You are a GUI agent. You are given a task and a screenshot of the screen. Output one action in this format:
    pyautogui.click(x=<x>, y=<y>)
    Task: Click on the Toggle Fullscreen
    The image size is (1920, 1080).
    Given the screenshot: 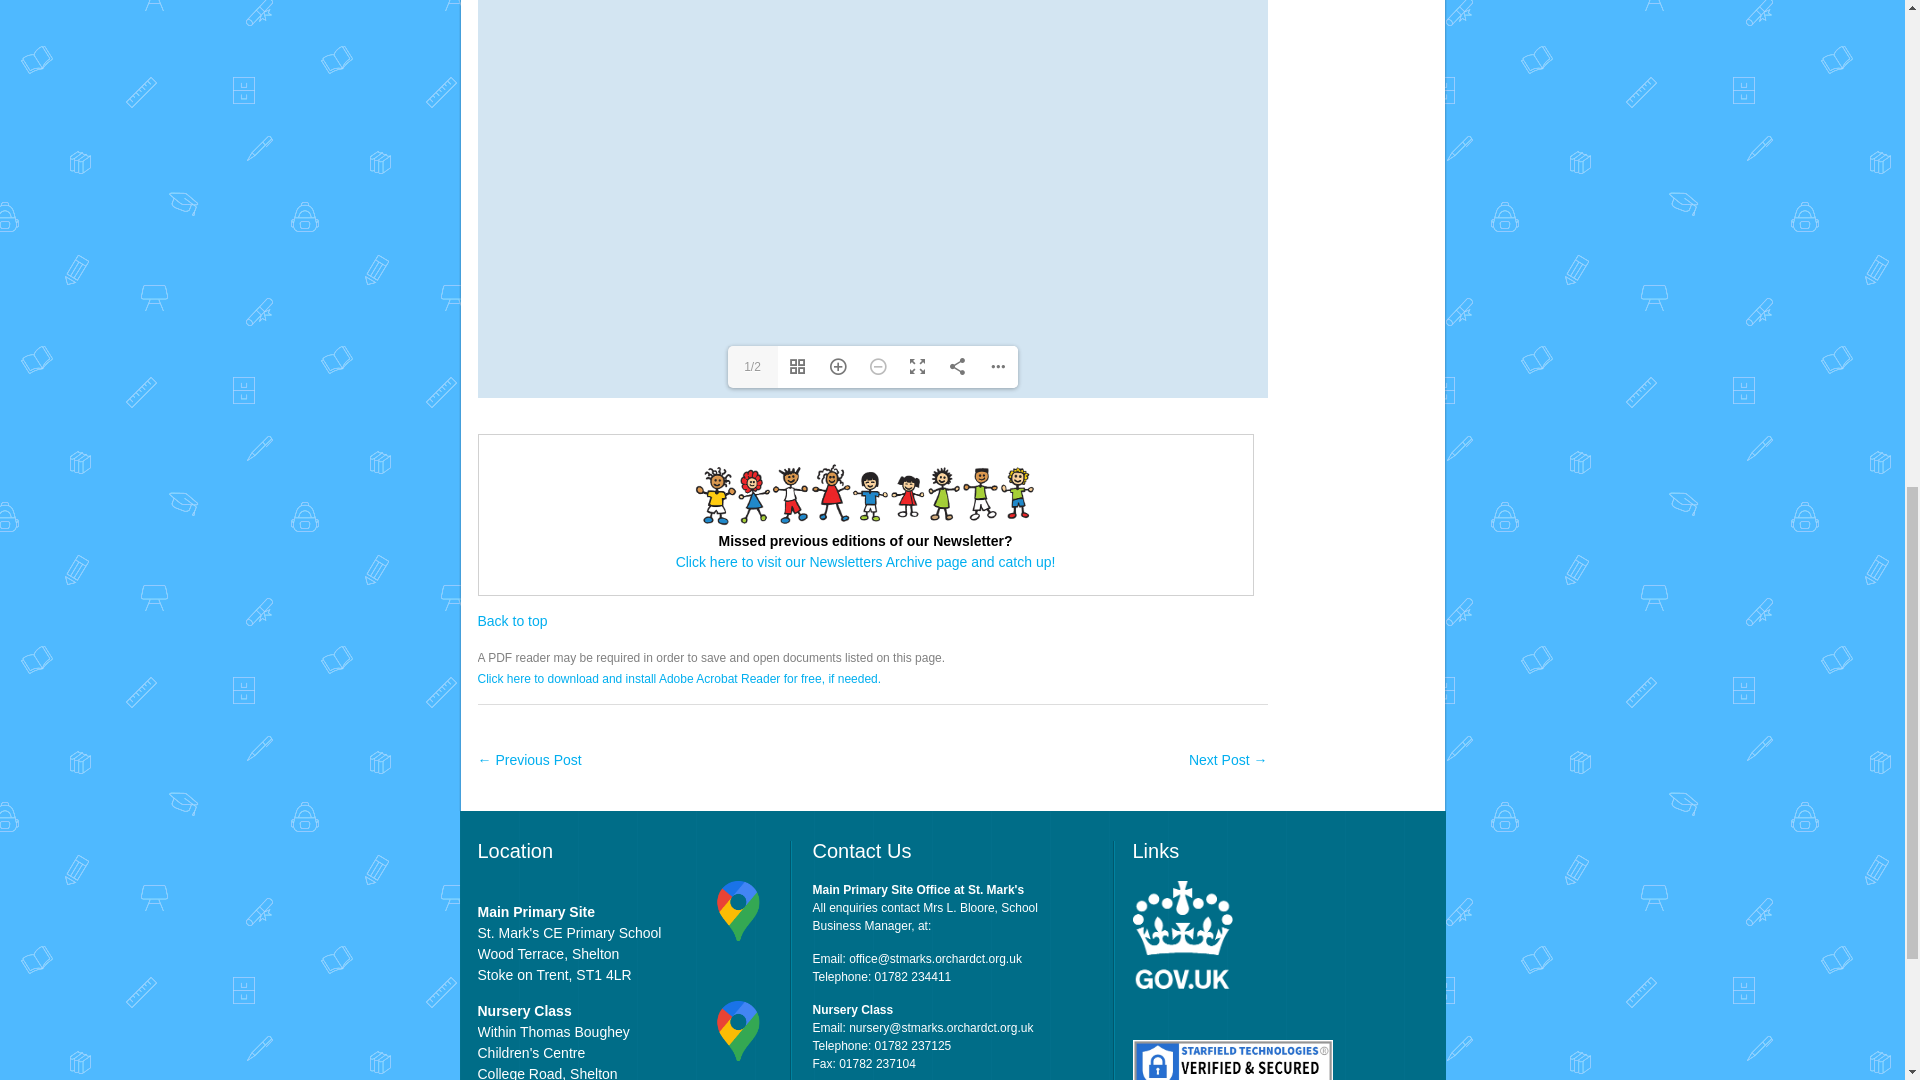 What is the action you would take?
    pyautogui.click(x=918, y=366)
    